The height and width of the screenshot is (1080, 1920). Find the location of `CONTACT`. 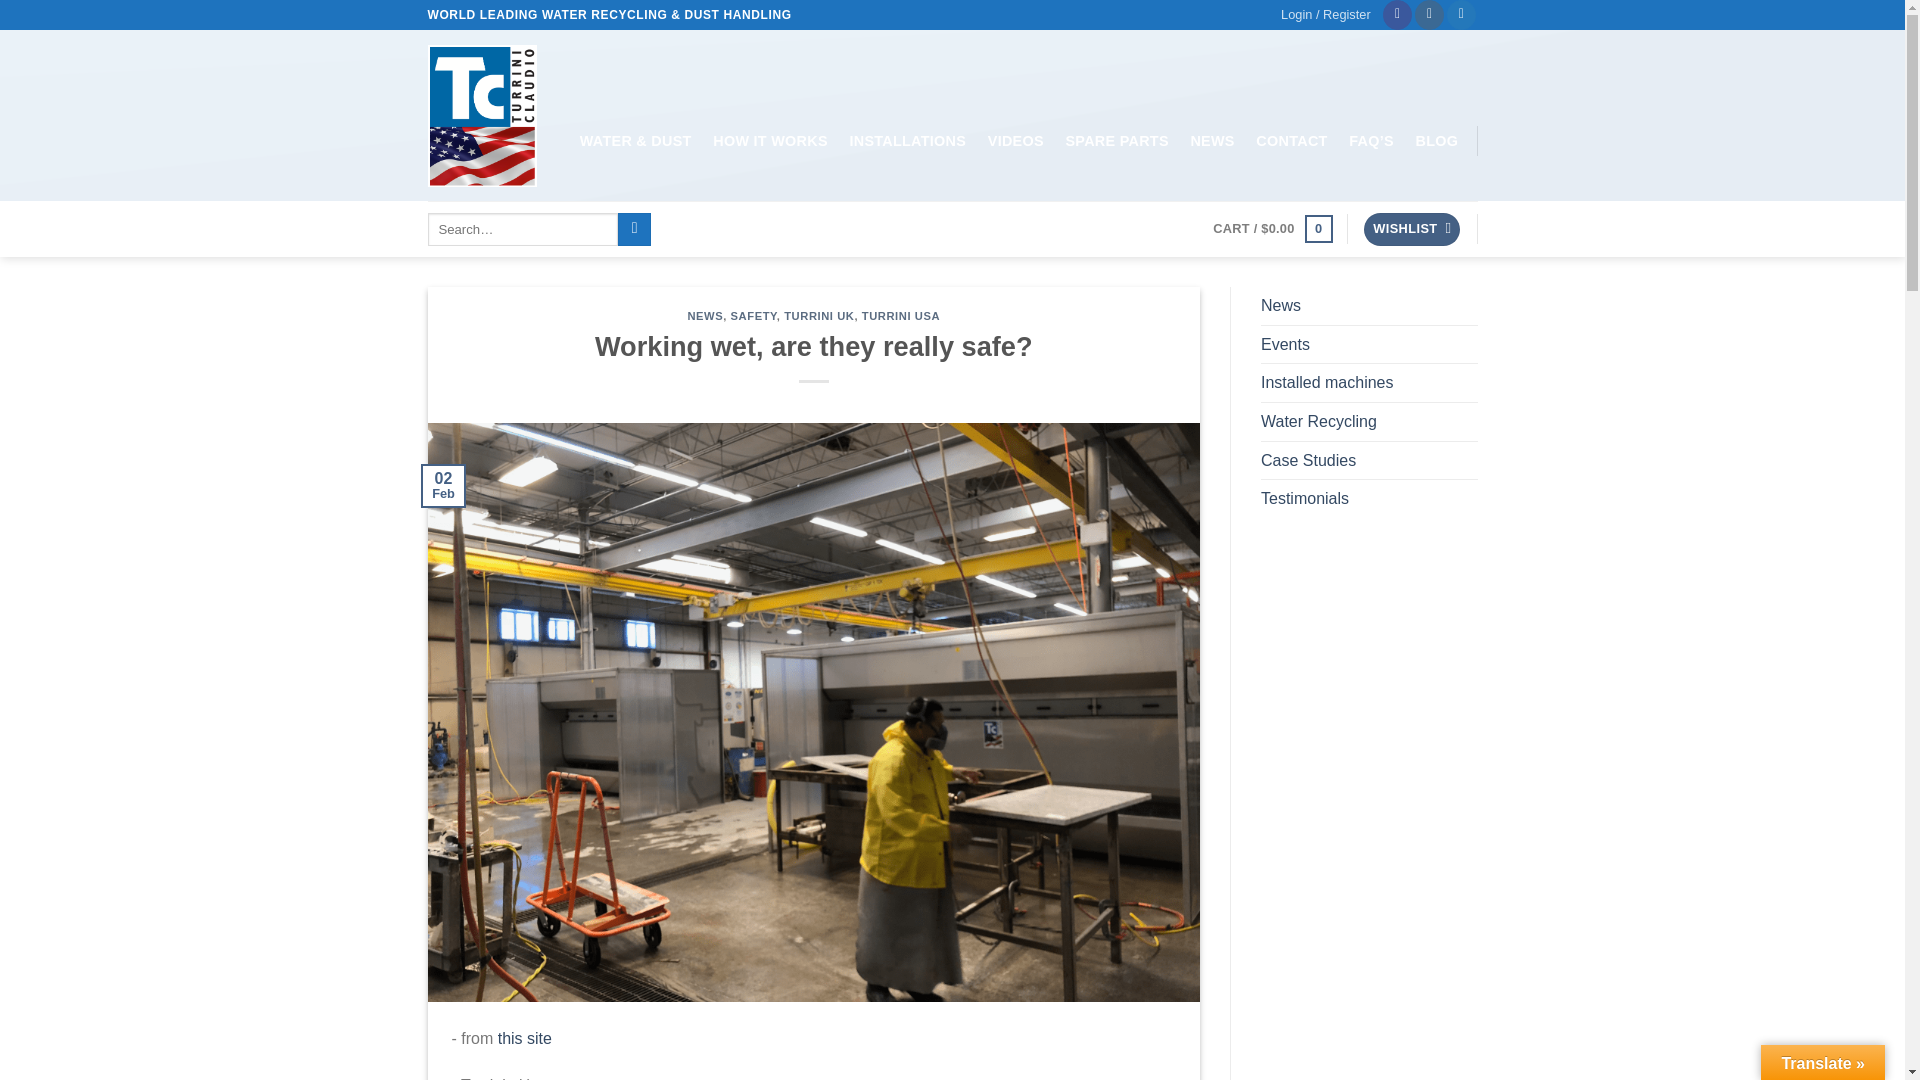

CONTACT is located at coordinates (1292, 140).